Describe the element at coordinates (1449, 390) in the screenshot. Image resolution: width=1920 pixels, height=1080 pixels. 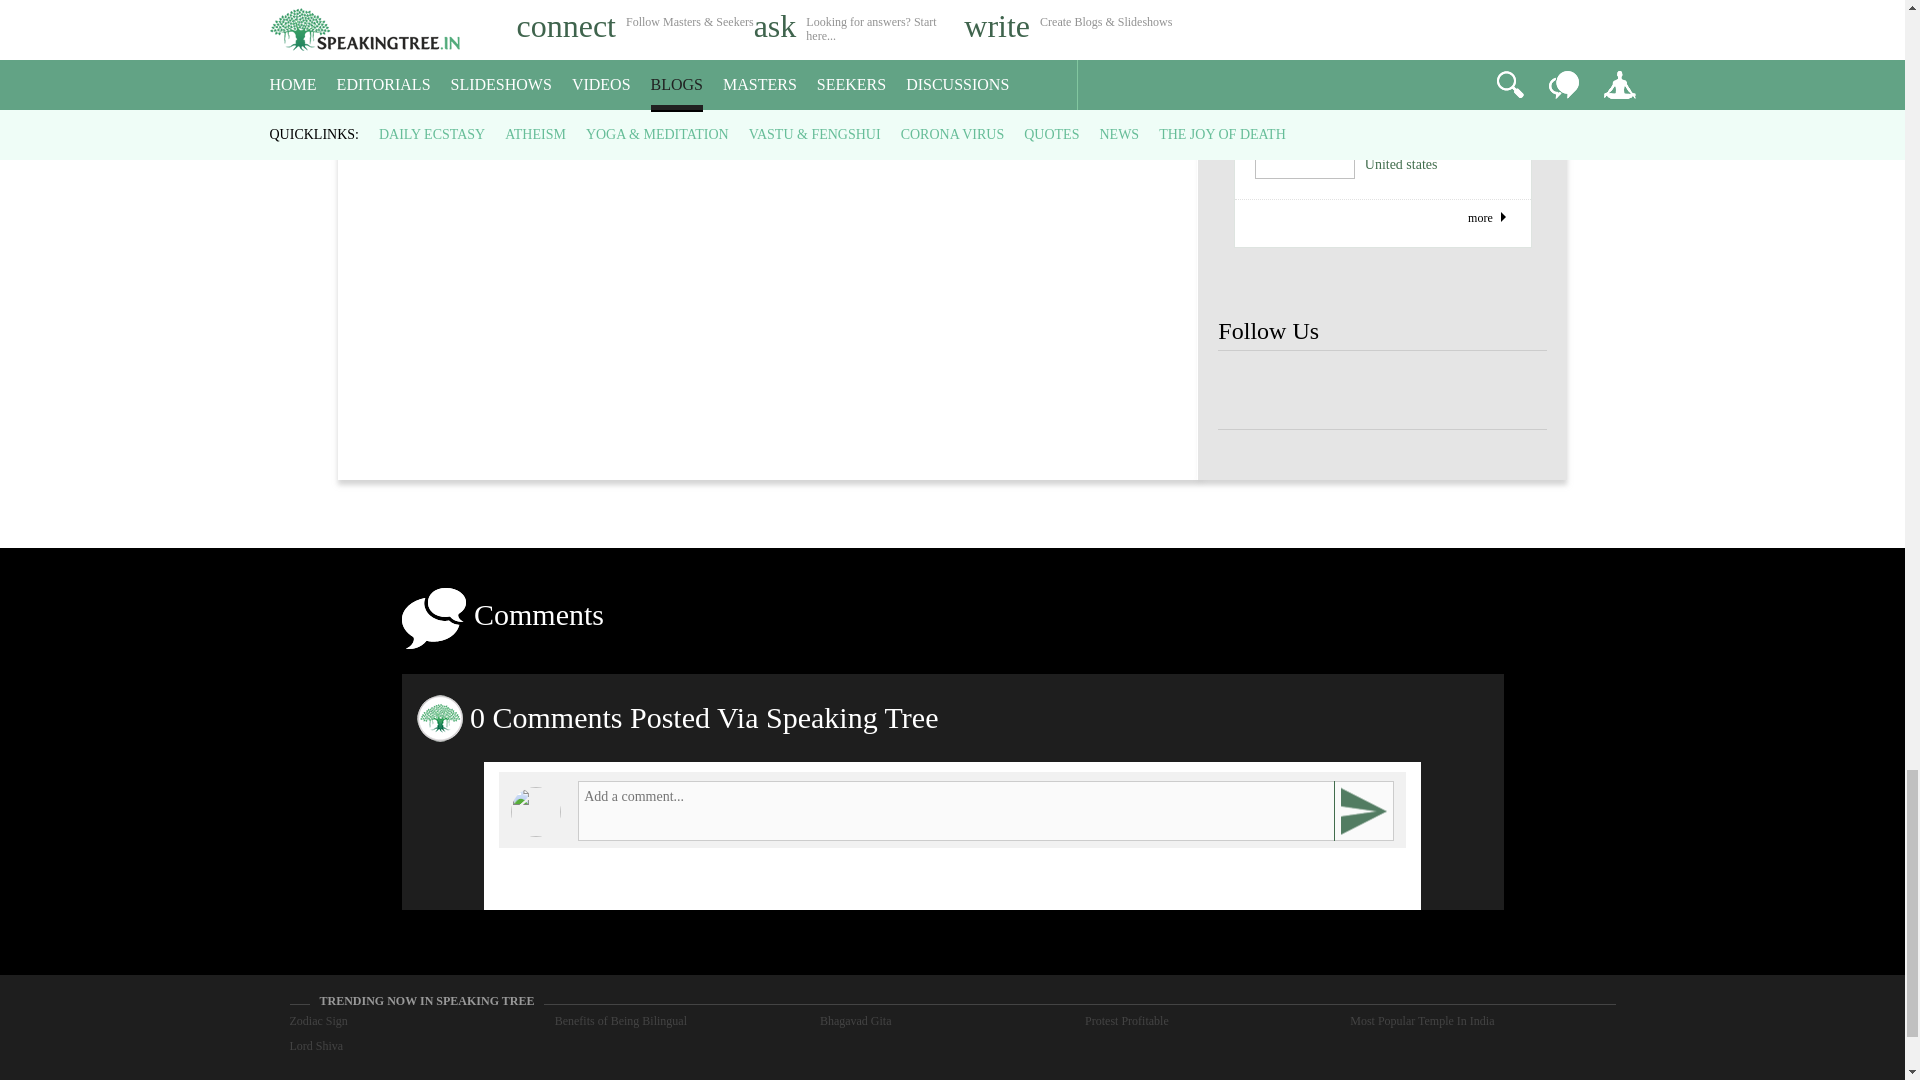
I see `Speaking Tree FaceBook` at that location.